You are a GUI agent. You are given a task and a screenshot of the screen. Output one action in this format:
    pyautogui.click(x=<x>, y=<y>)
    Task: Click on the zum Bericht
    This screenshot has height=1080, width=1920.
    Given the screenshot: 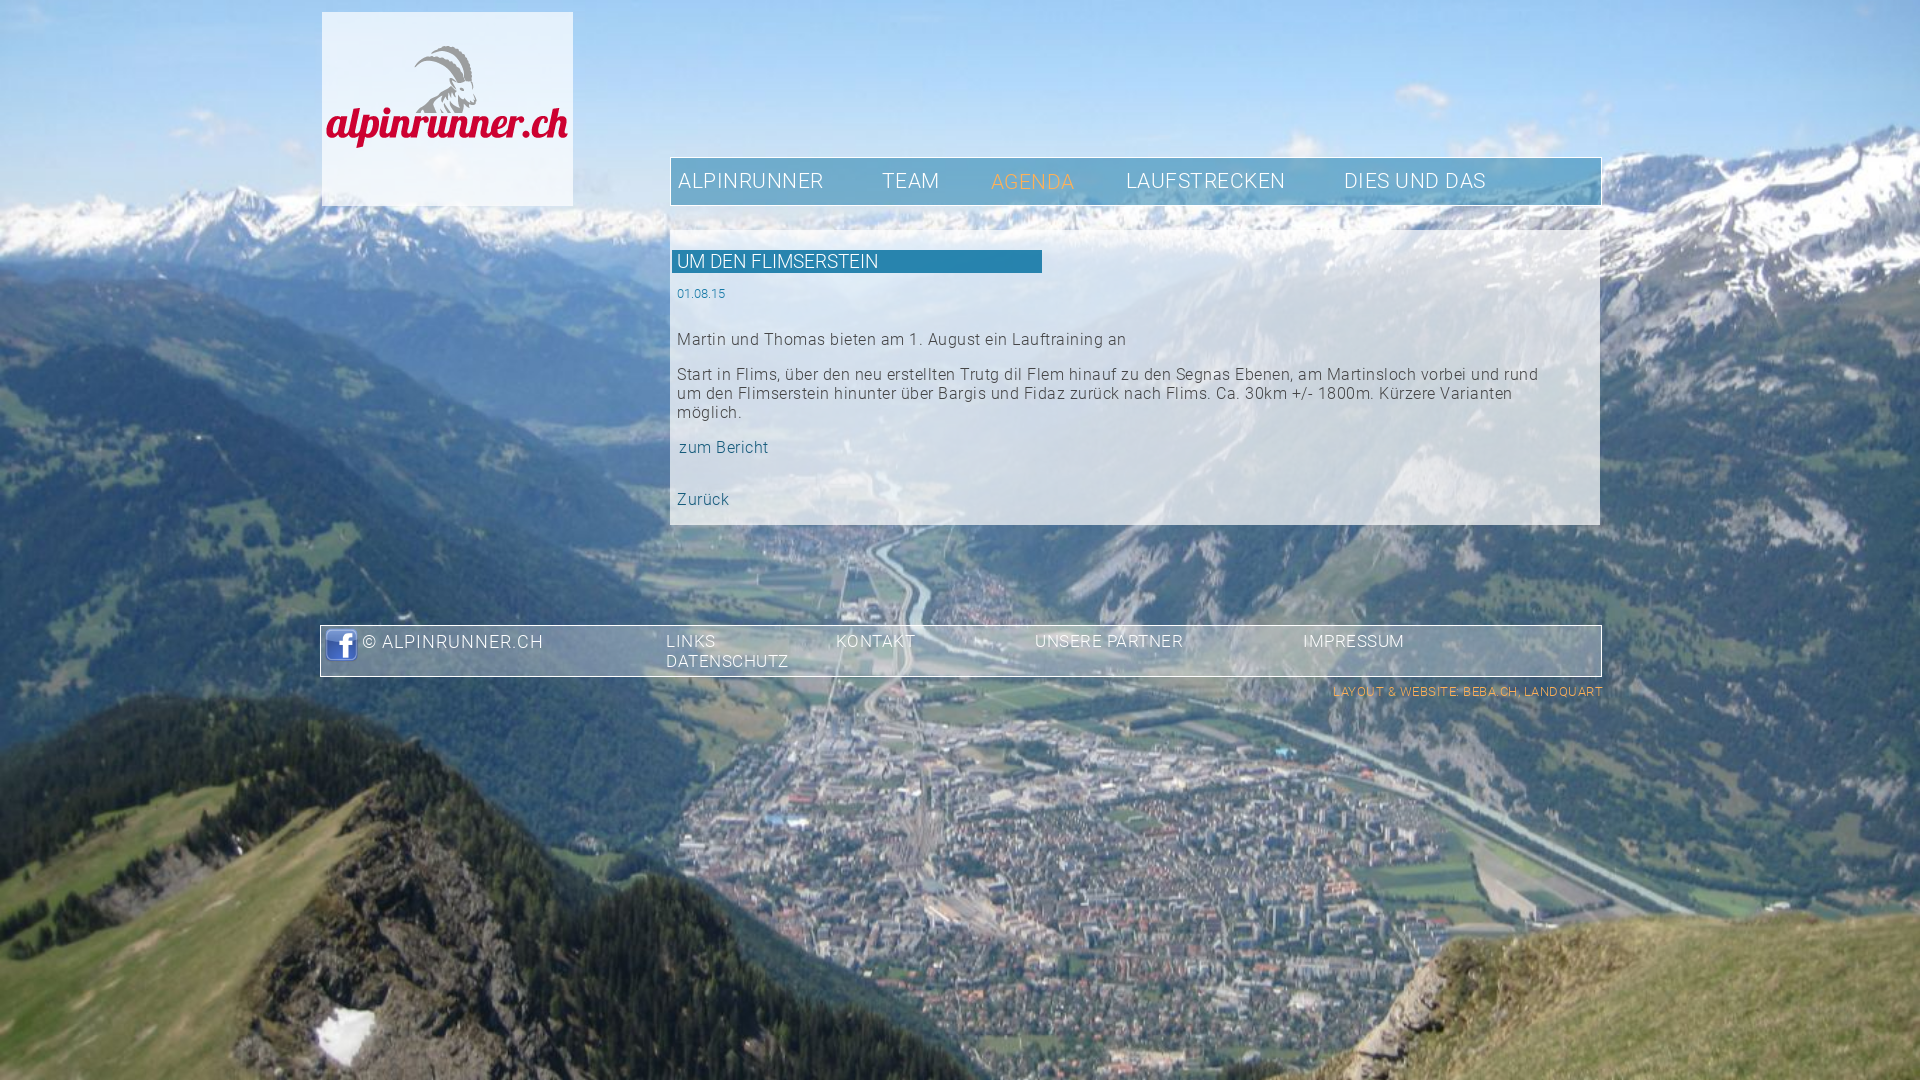 What is the action you would take?
    pyautogui.click(x=723, y=448)
    